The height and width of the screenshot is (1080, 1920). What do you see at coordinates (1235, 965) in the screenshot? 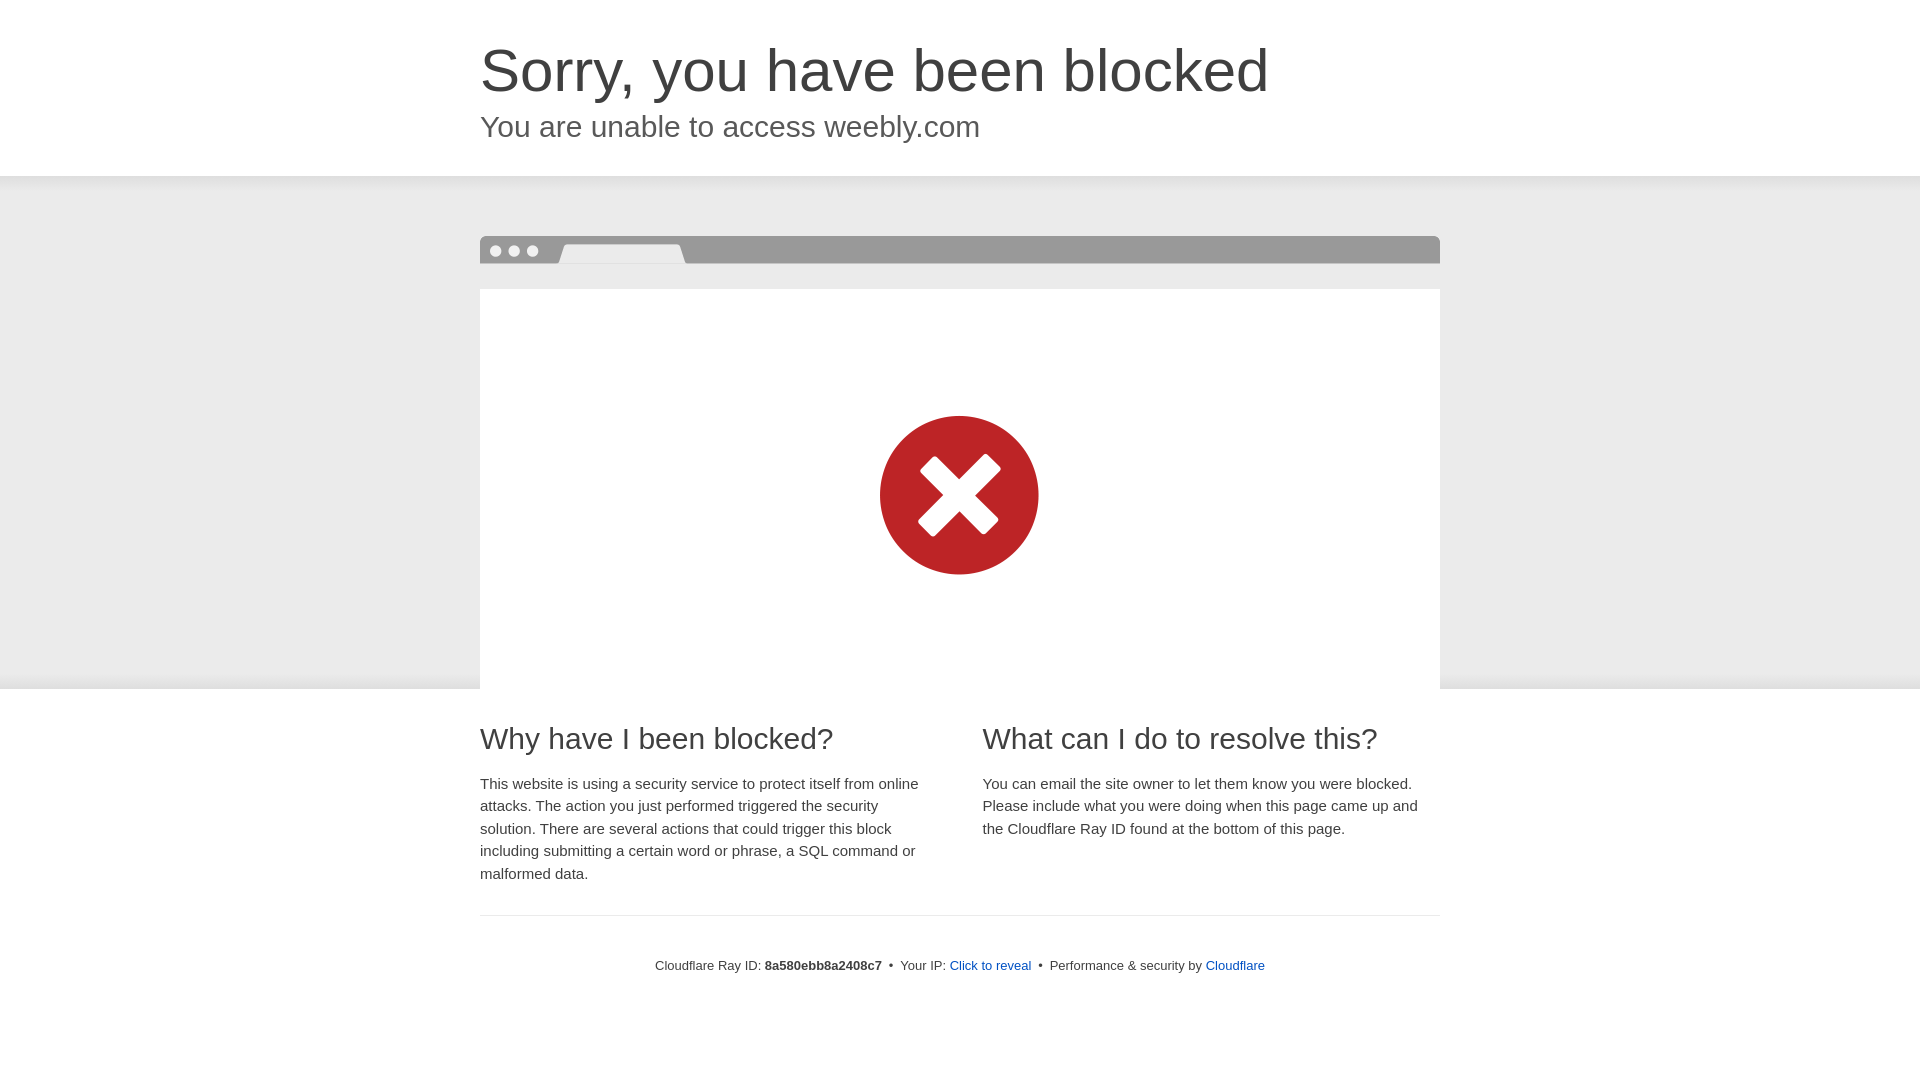
I see `Cloudflare` at bounding box center [1235, 965].